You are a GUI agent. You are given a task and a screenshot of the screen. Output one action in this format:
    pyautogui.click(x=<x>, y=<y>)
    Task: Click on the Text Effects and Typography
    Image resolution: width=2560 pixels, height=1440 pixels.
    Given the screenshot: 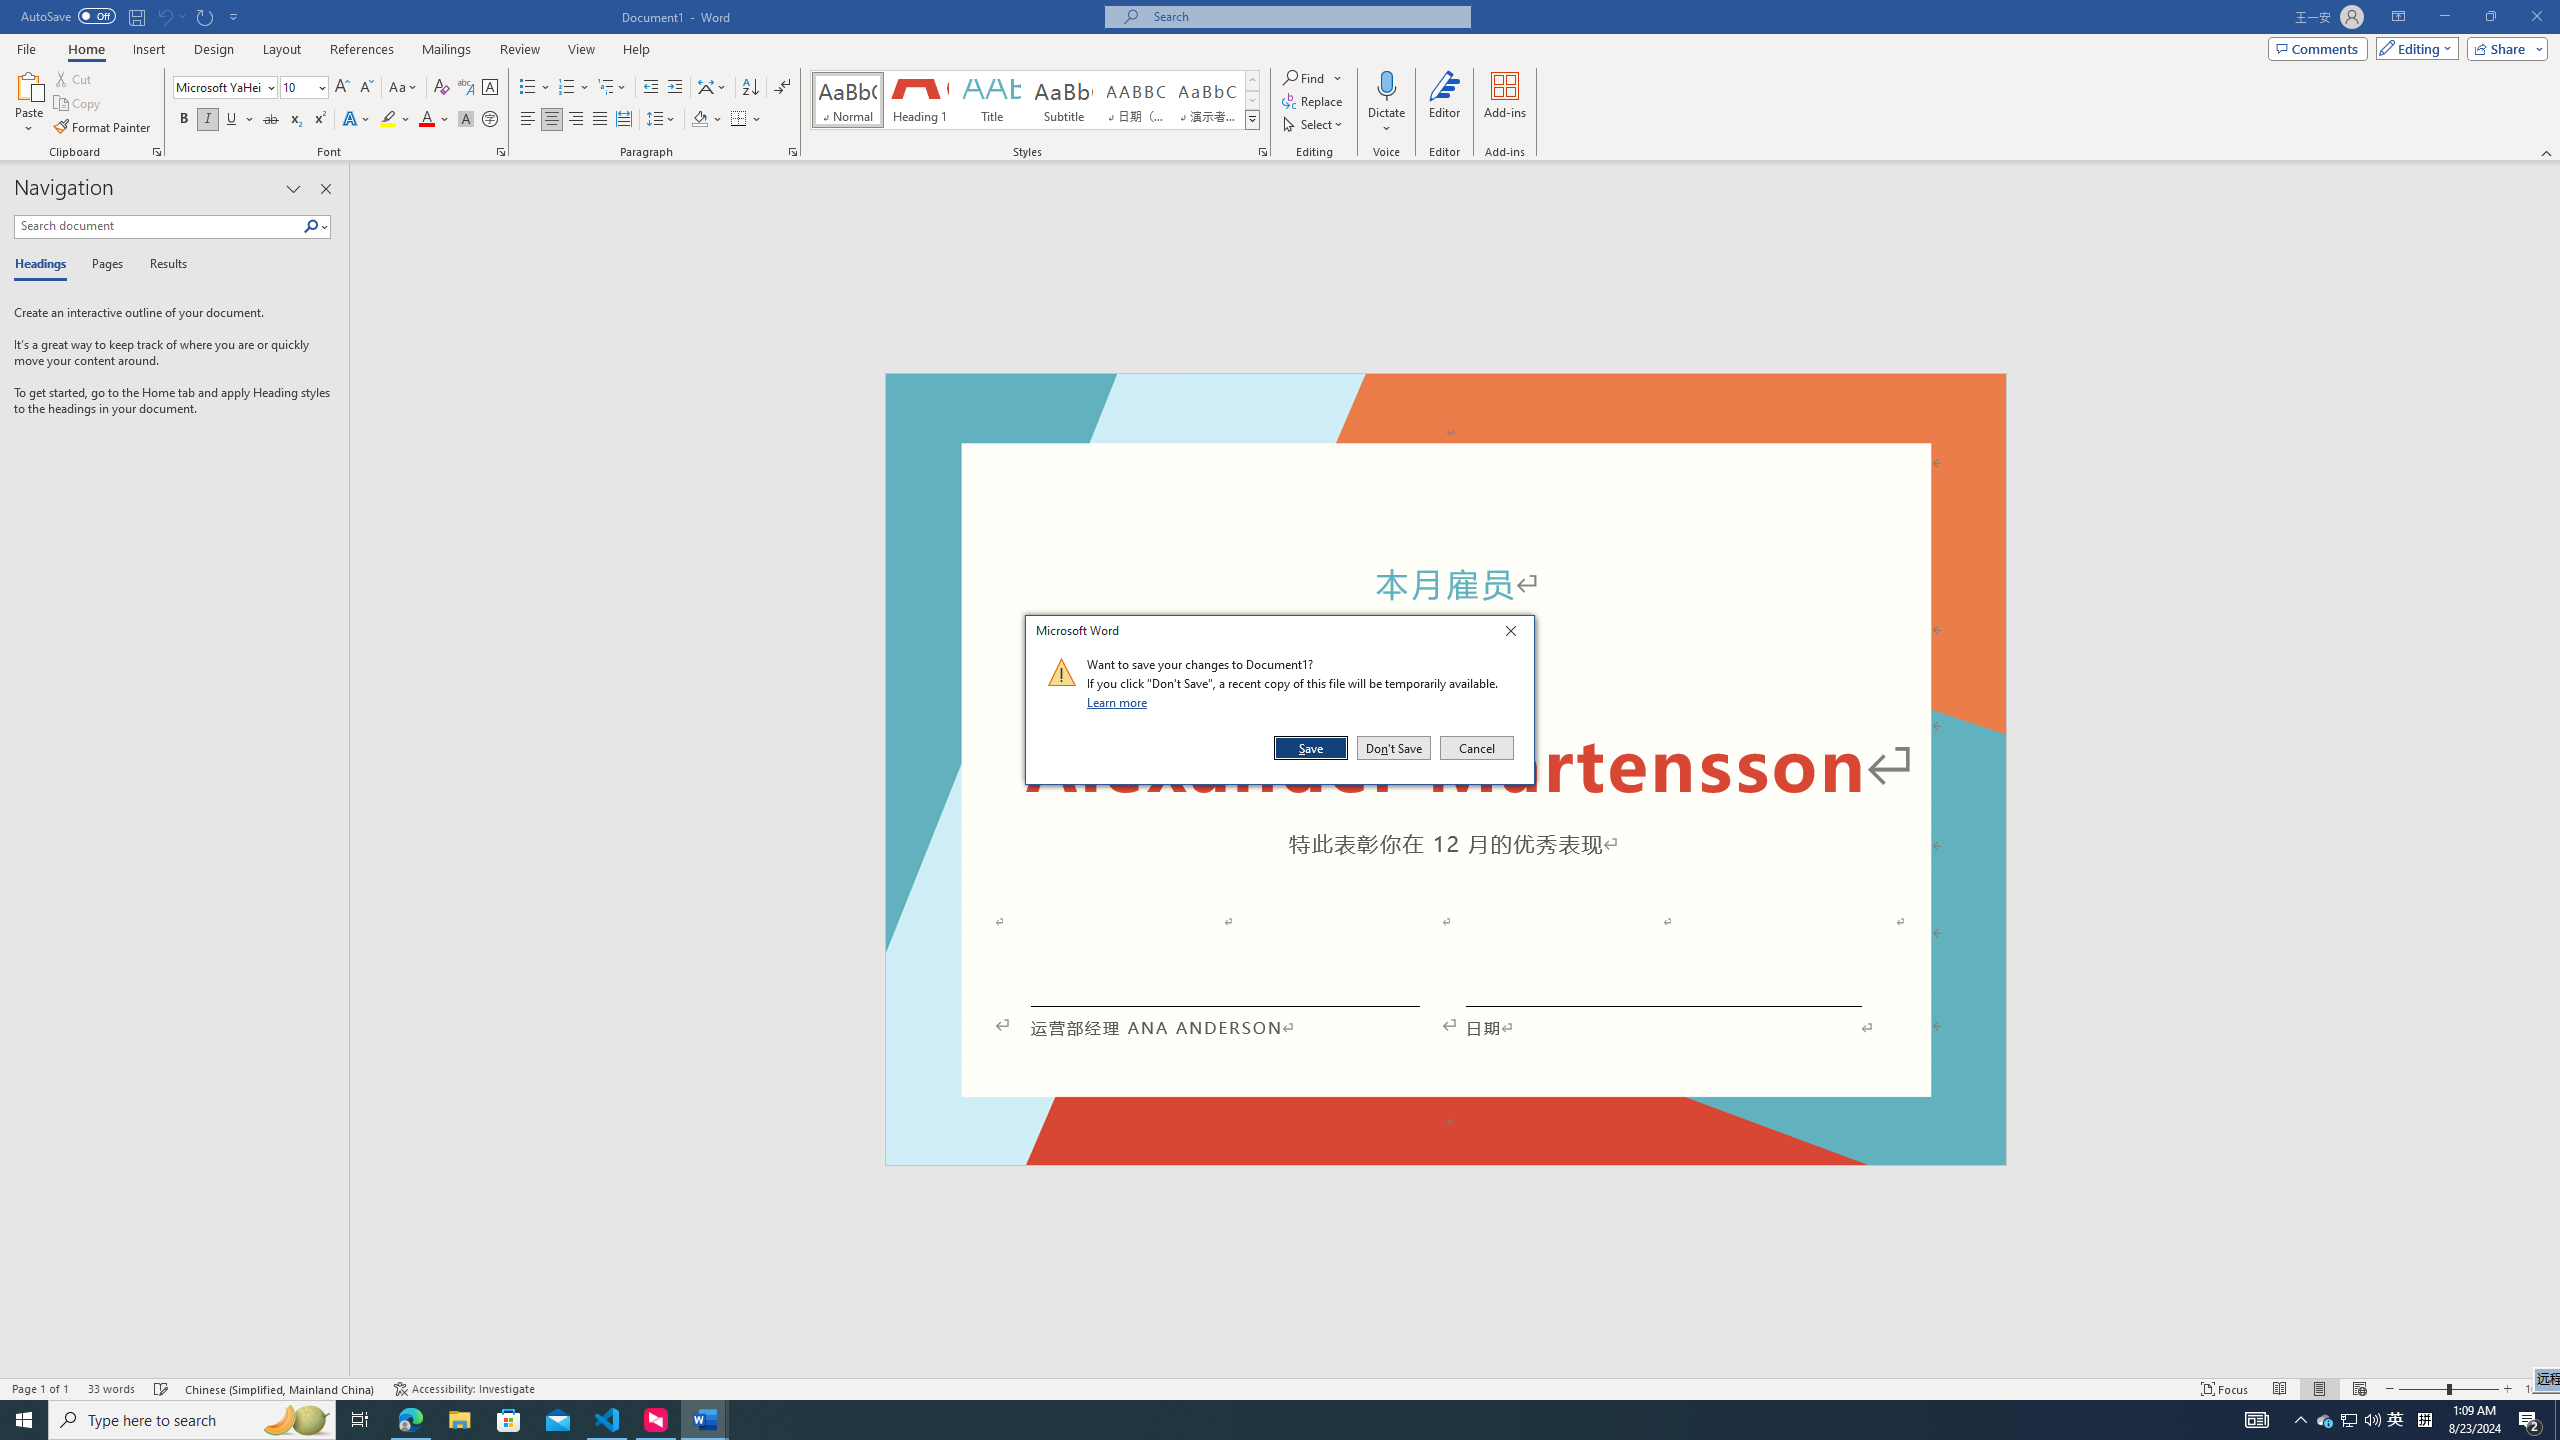 What is the action you would take?
    pyautogui.click(x=355, y=120)
    